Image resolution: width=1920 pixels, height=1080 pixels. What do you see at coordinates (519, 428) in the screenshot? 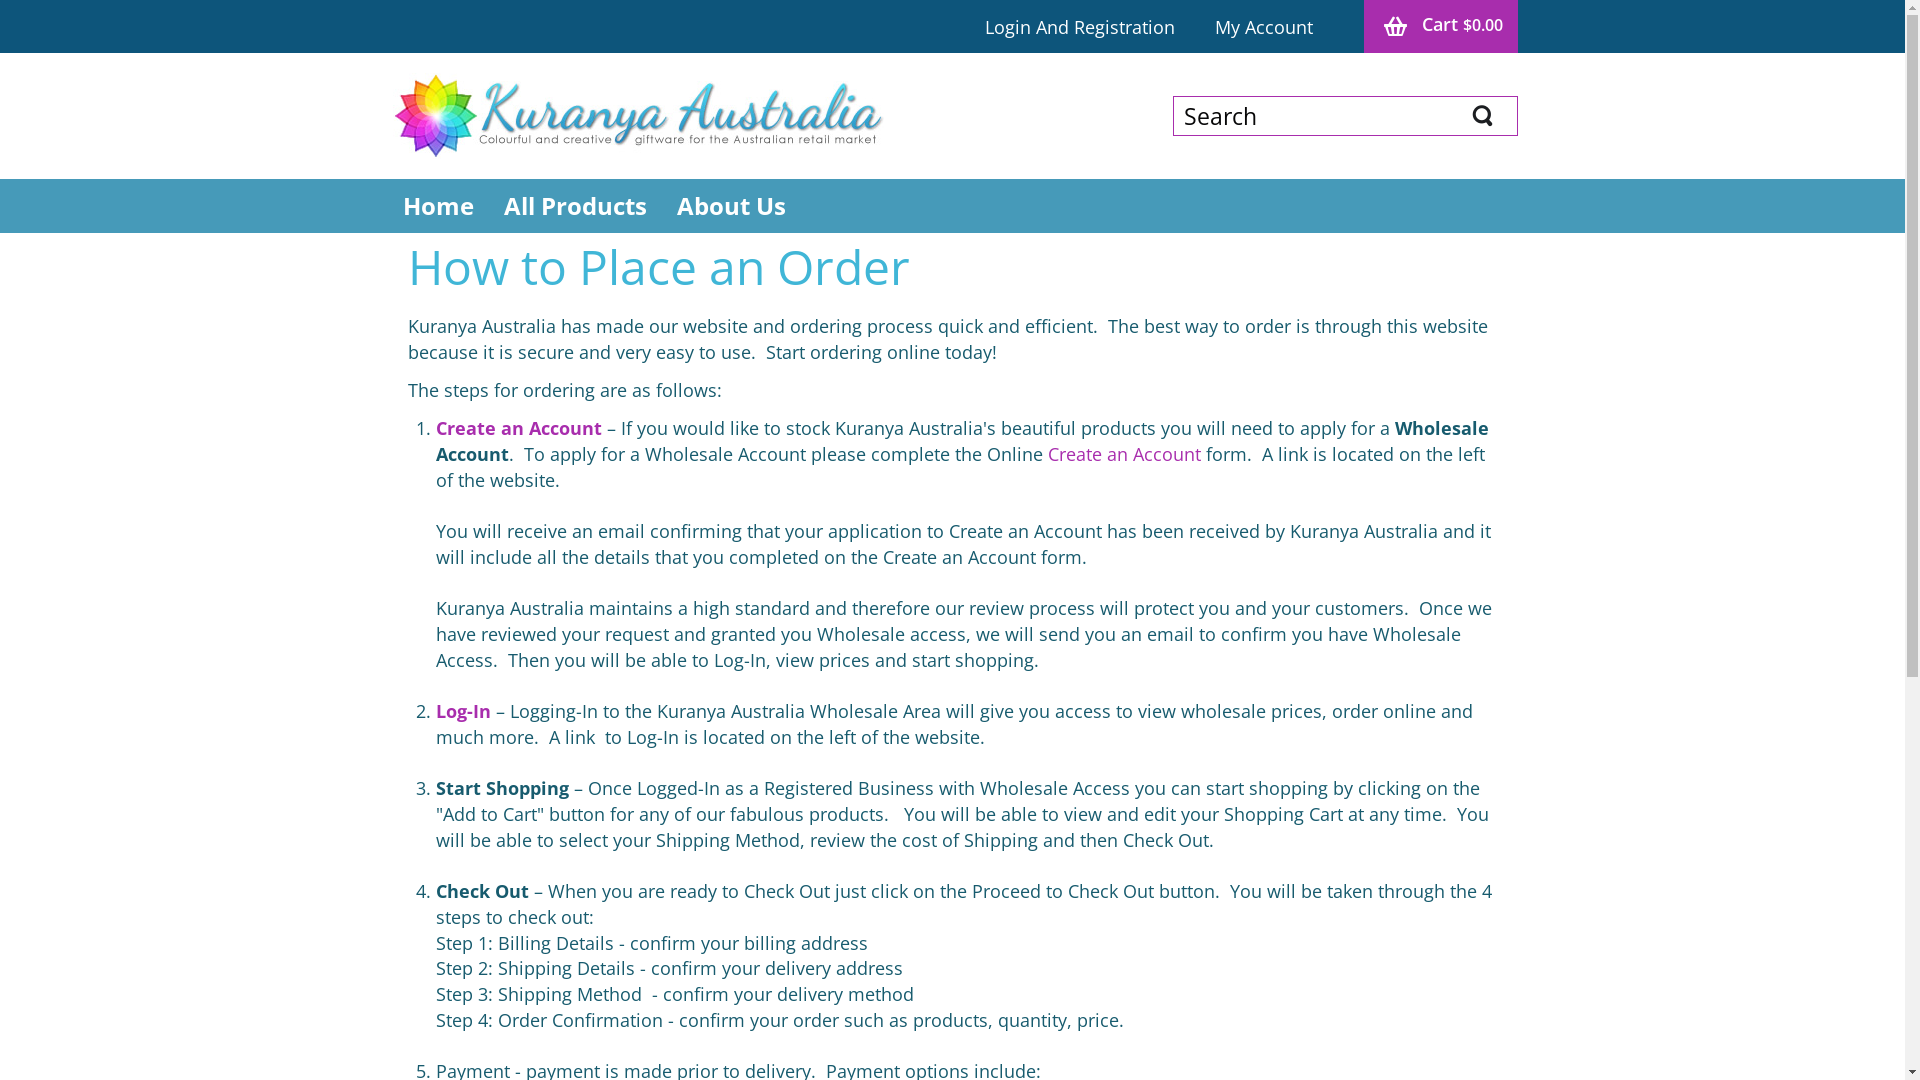
I see `Create an Account` at bounding box center [519, 428].